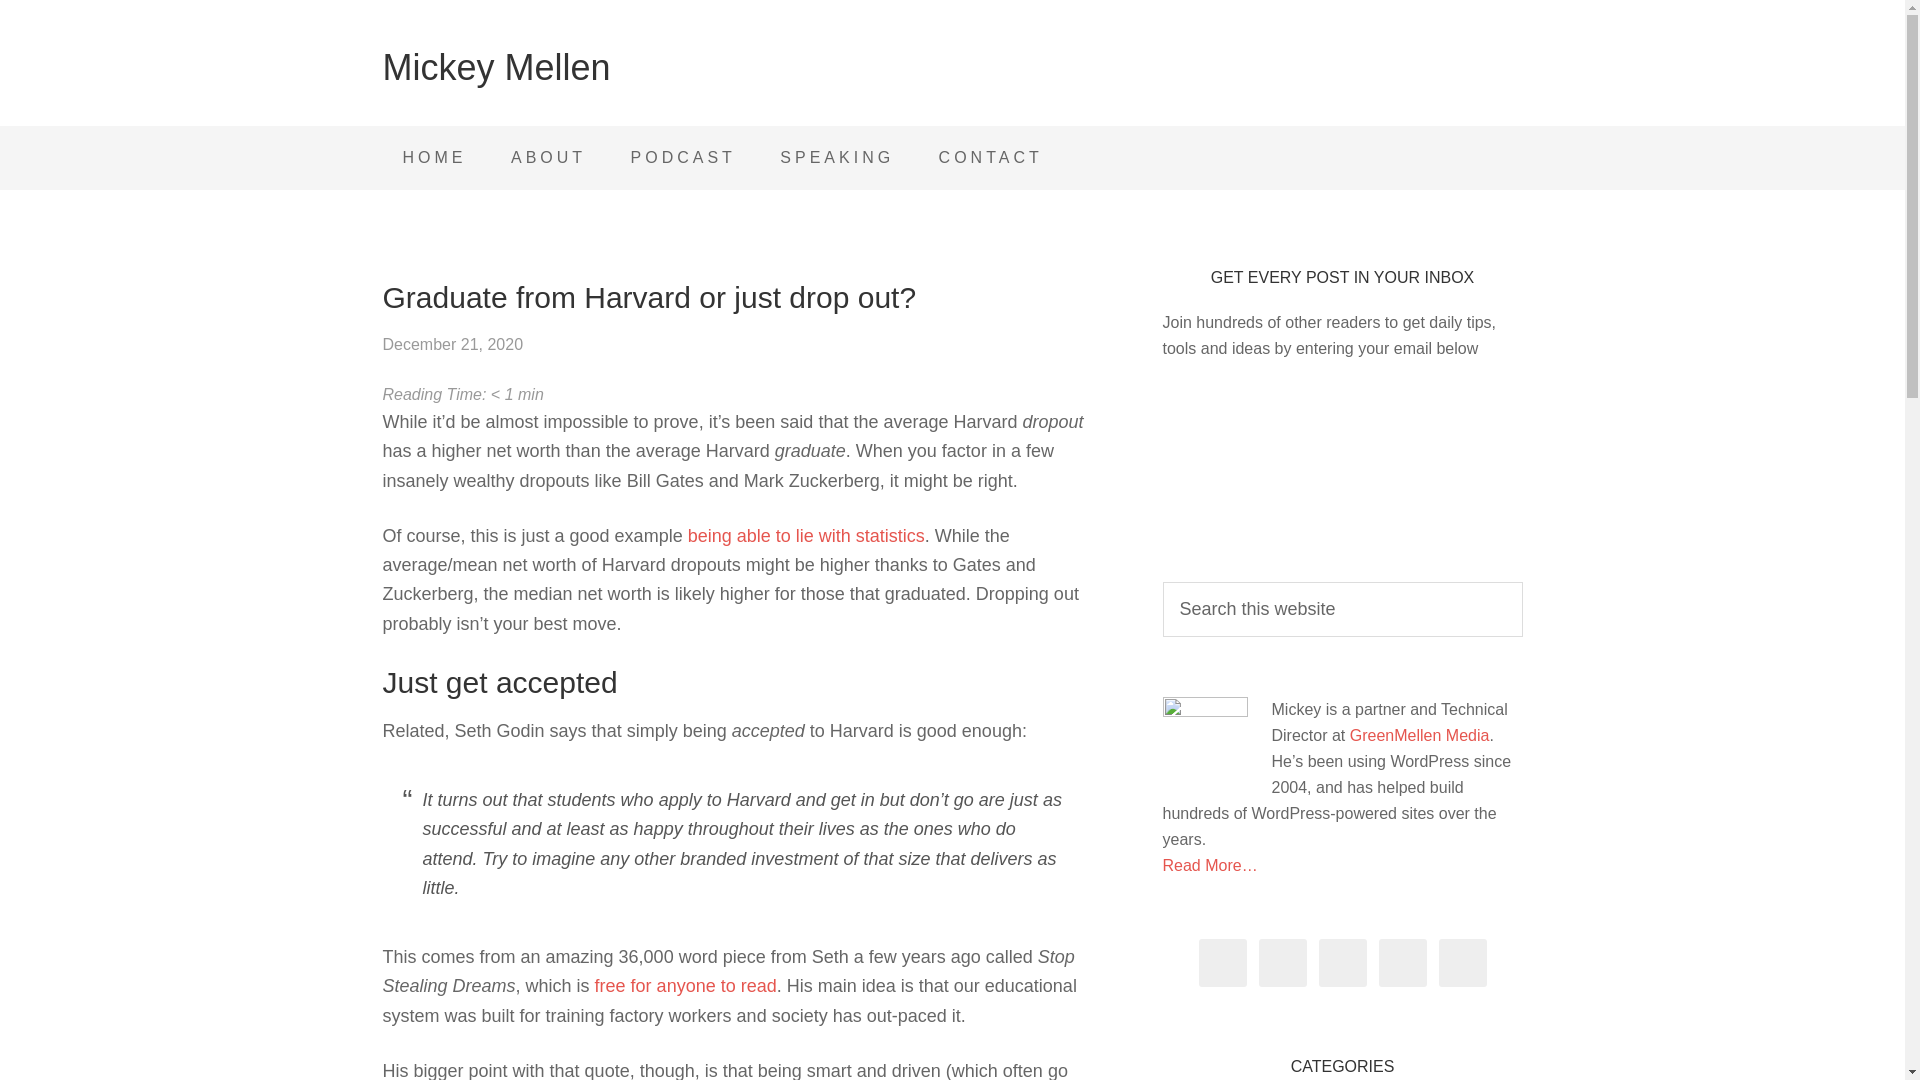  Describe the element at coordinates (806, 536) in the screenshot. I see `being able to lie with statistics` at that location.